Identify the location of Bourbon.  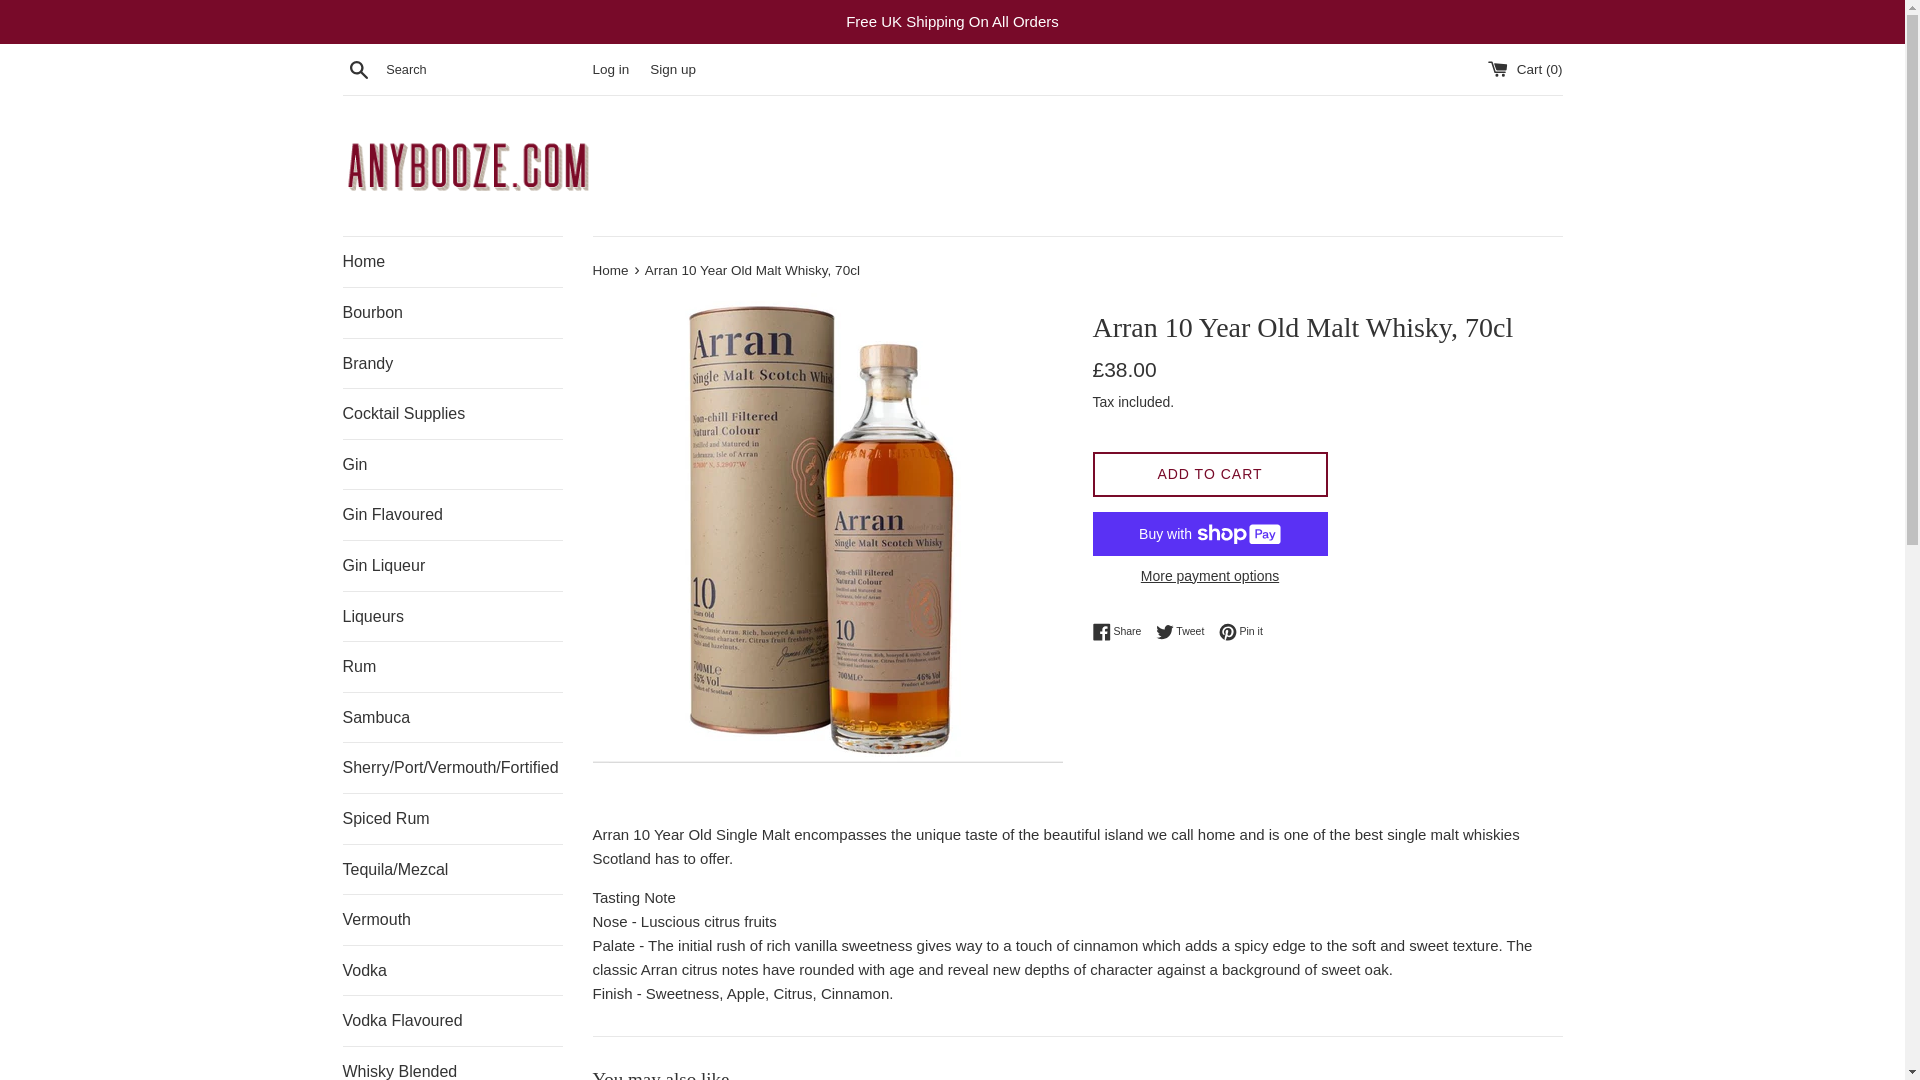
(452, 313).